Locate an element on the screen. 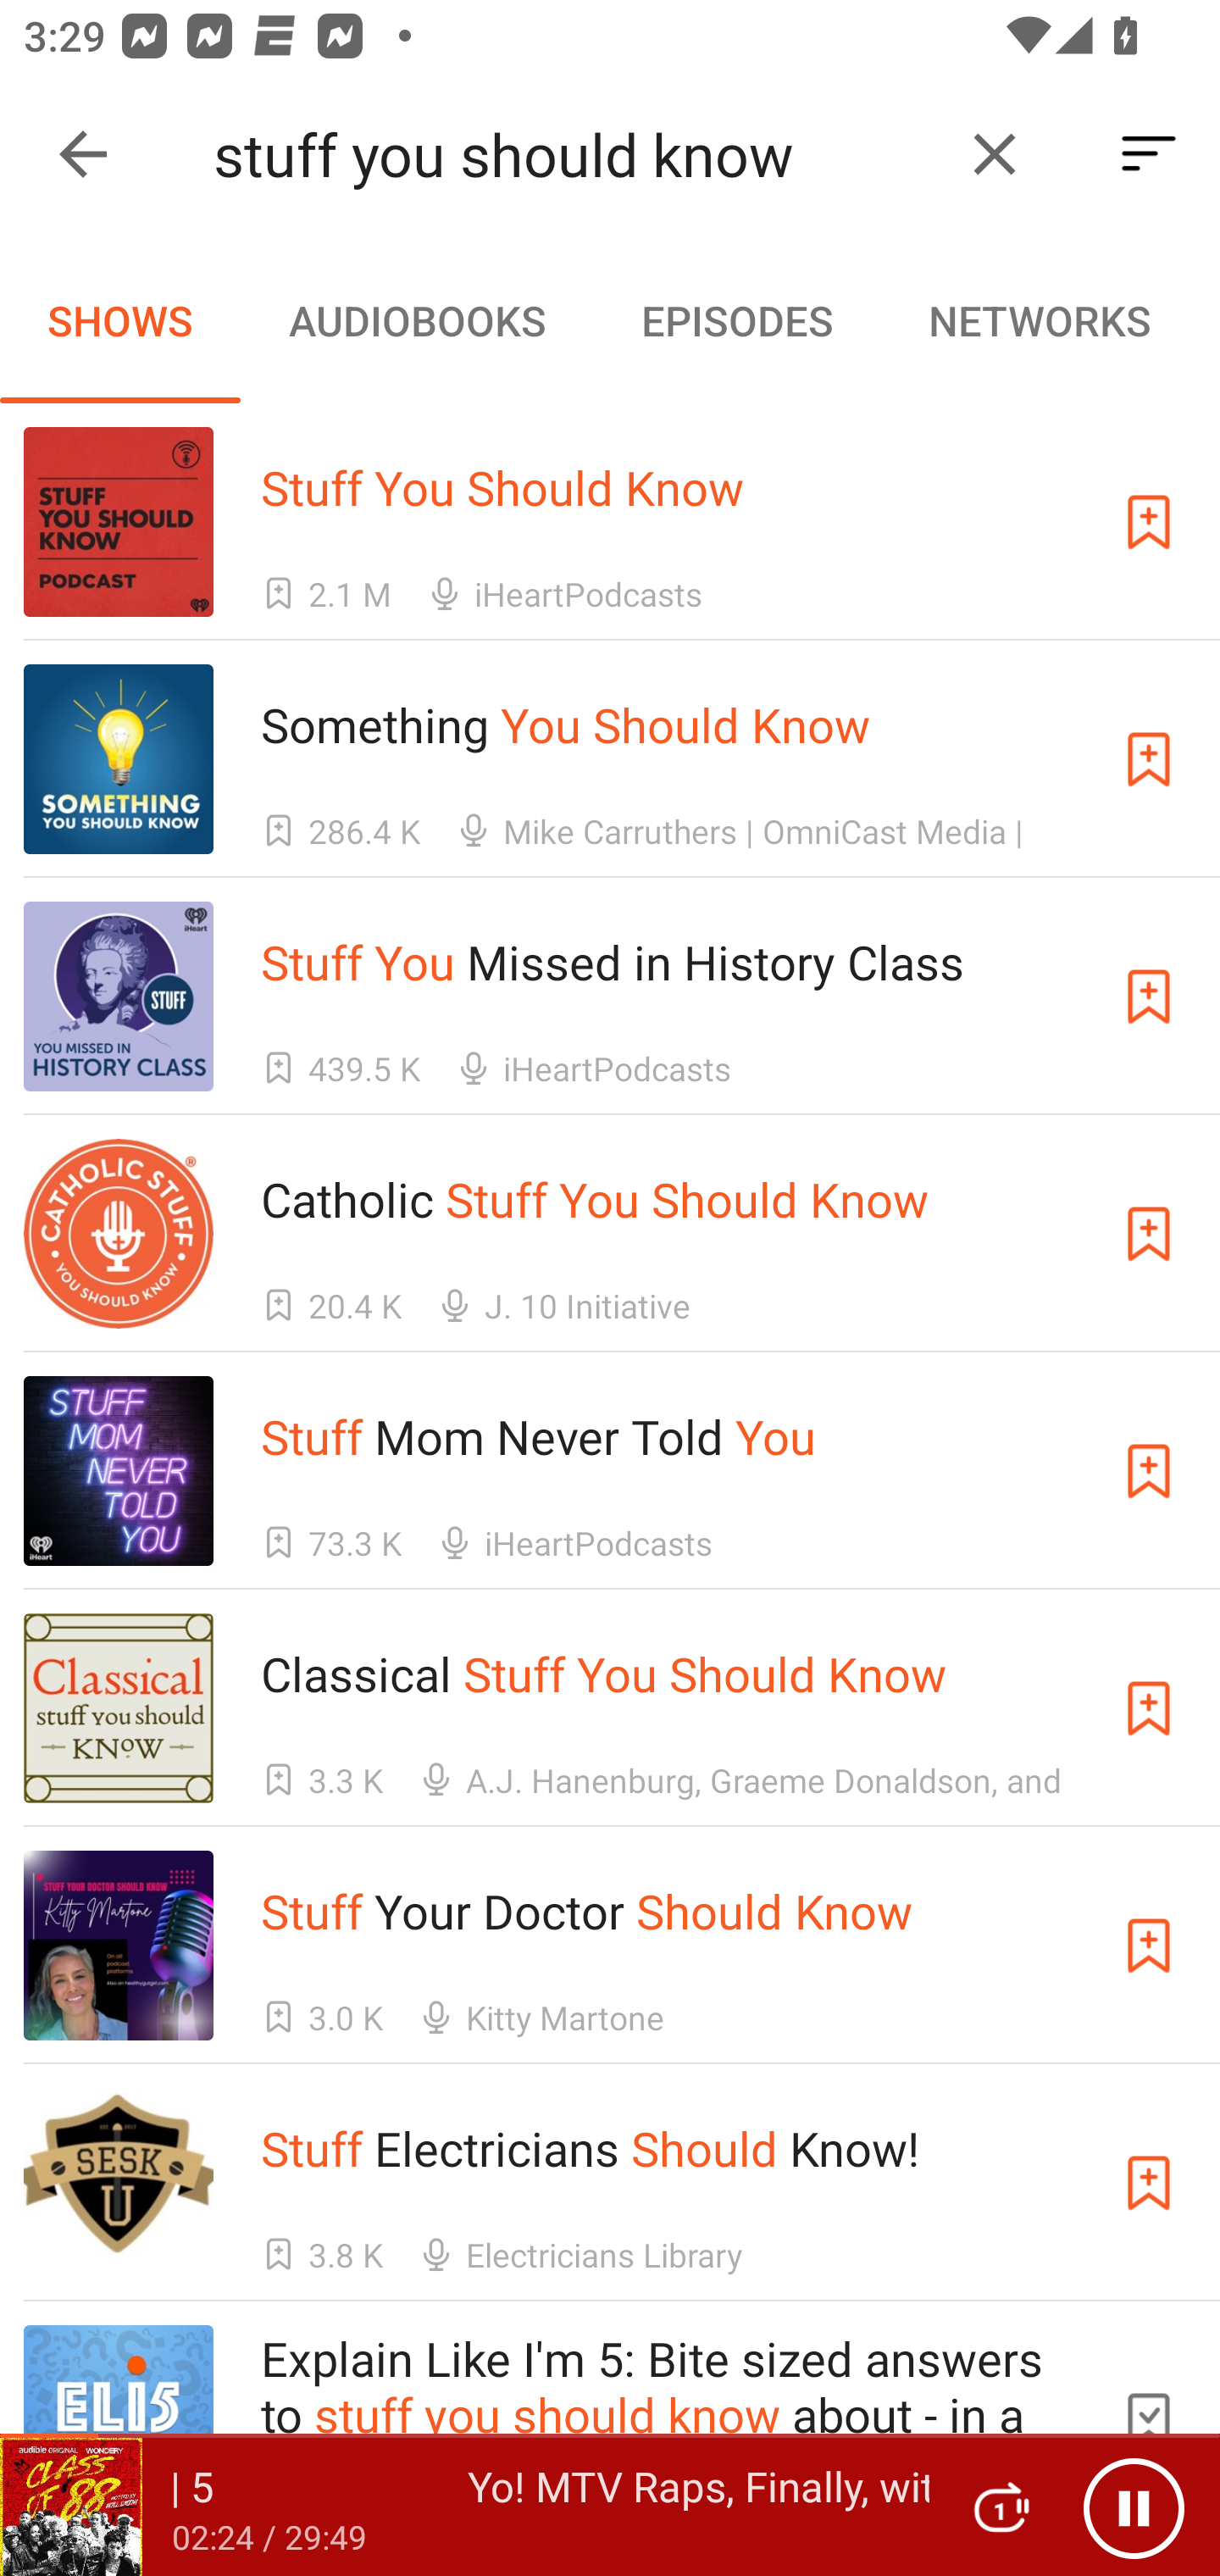 This screenshot has width=1220, height=2576. SHOWS is located at coordinates (120, 320).